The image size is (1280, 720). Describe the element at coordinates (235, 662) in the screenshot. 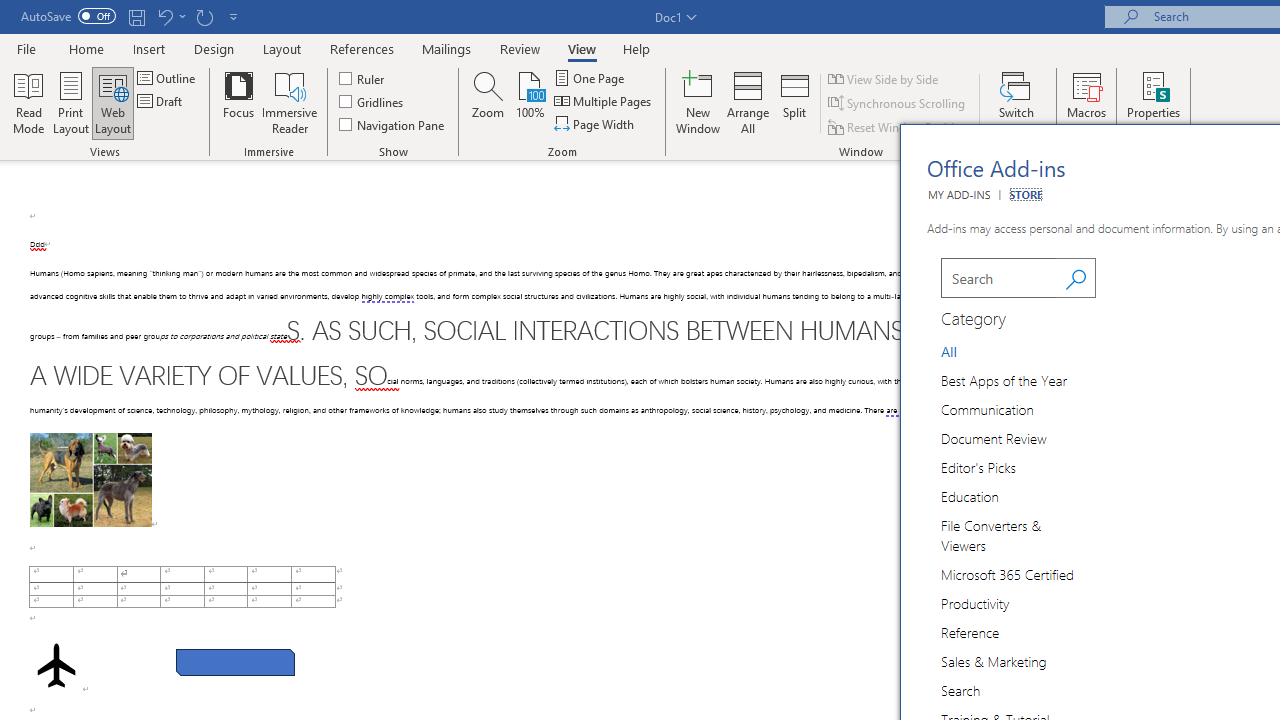

I see `Rectangle: Diagonal Corners Snipped 2` at that location.